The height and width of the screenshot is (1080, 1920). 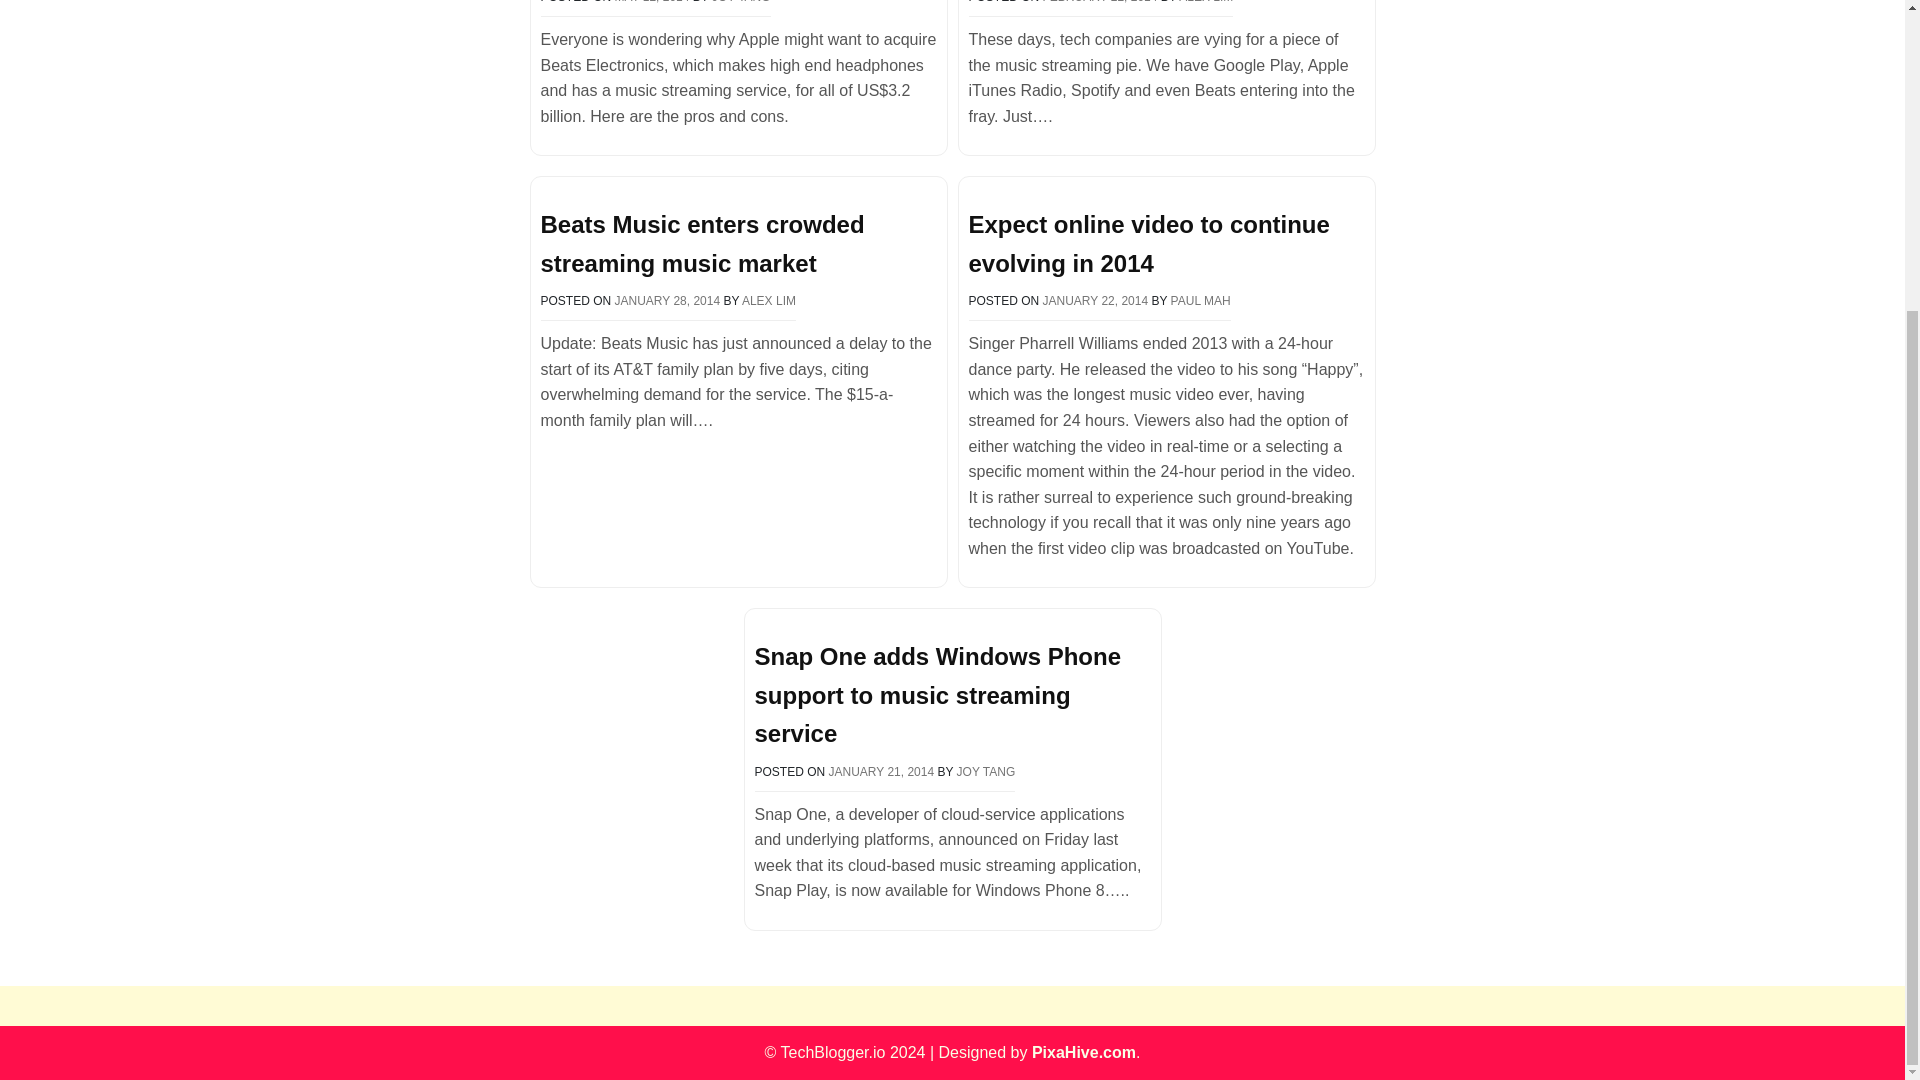 What do you see at coordinates (1095, 300) in the screenshot?
I see `JANUARY 22, 2014` at bounding box center [1095, 300].